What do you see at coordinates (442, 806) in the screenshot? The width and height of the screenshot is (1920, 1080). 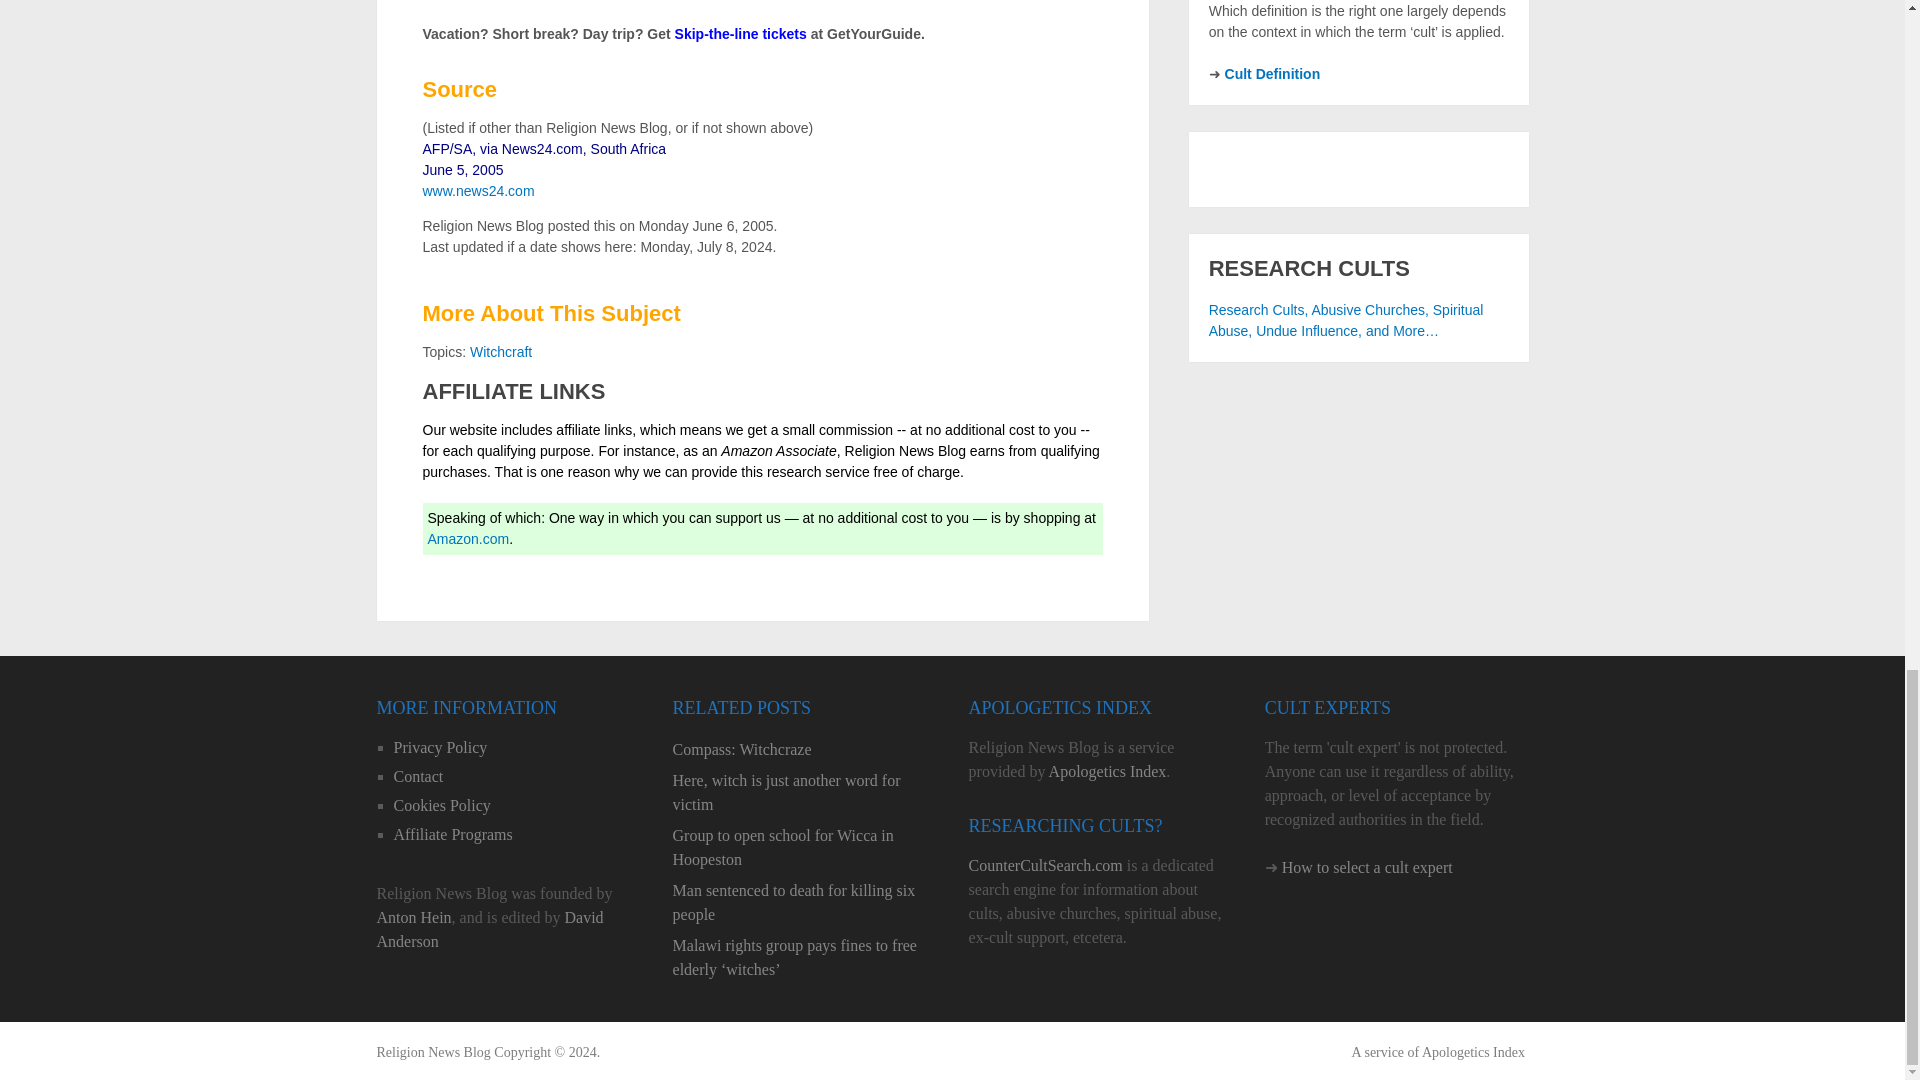 I see `Cookies Policy` at bounding box center [442, 806].